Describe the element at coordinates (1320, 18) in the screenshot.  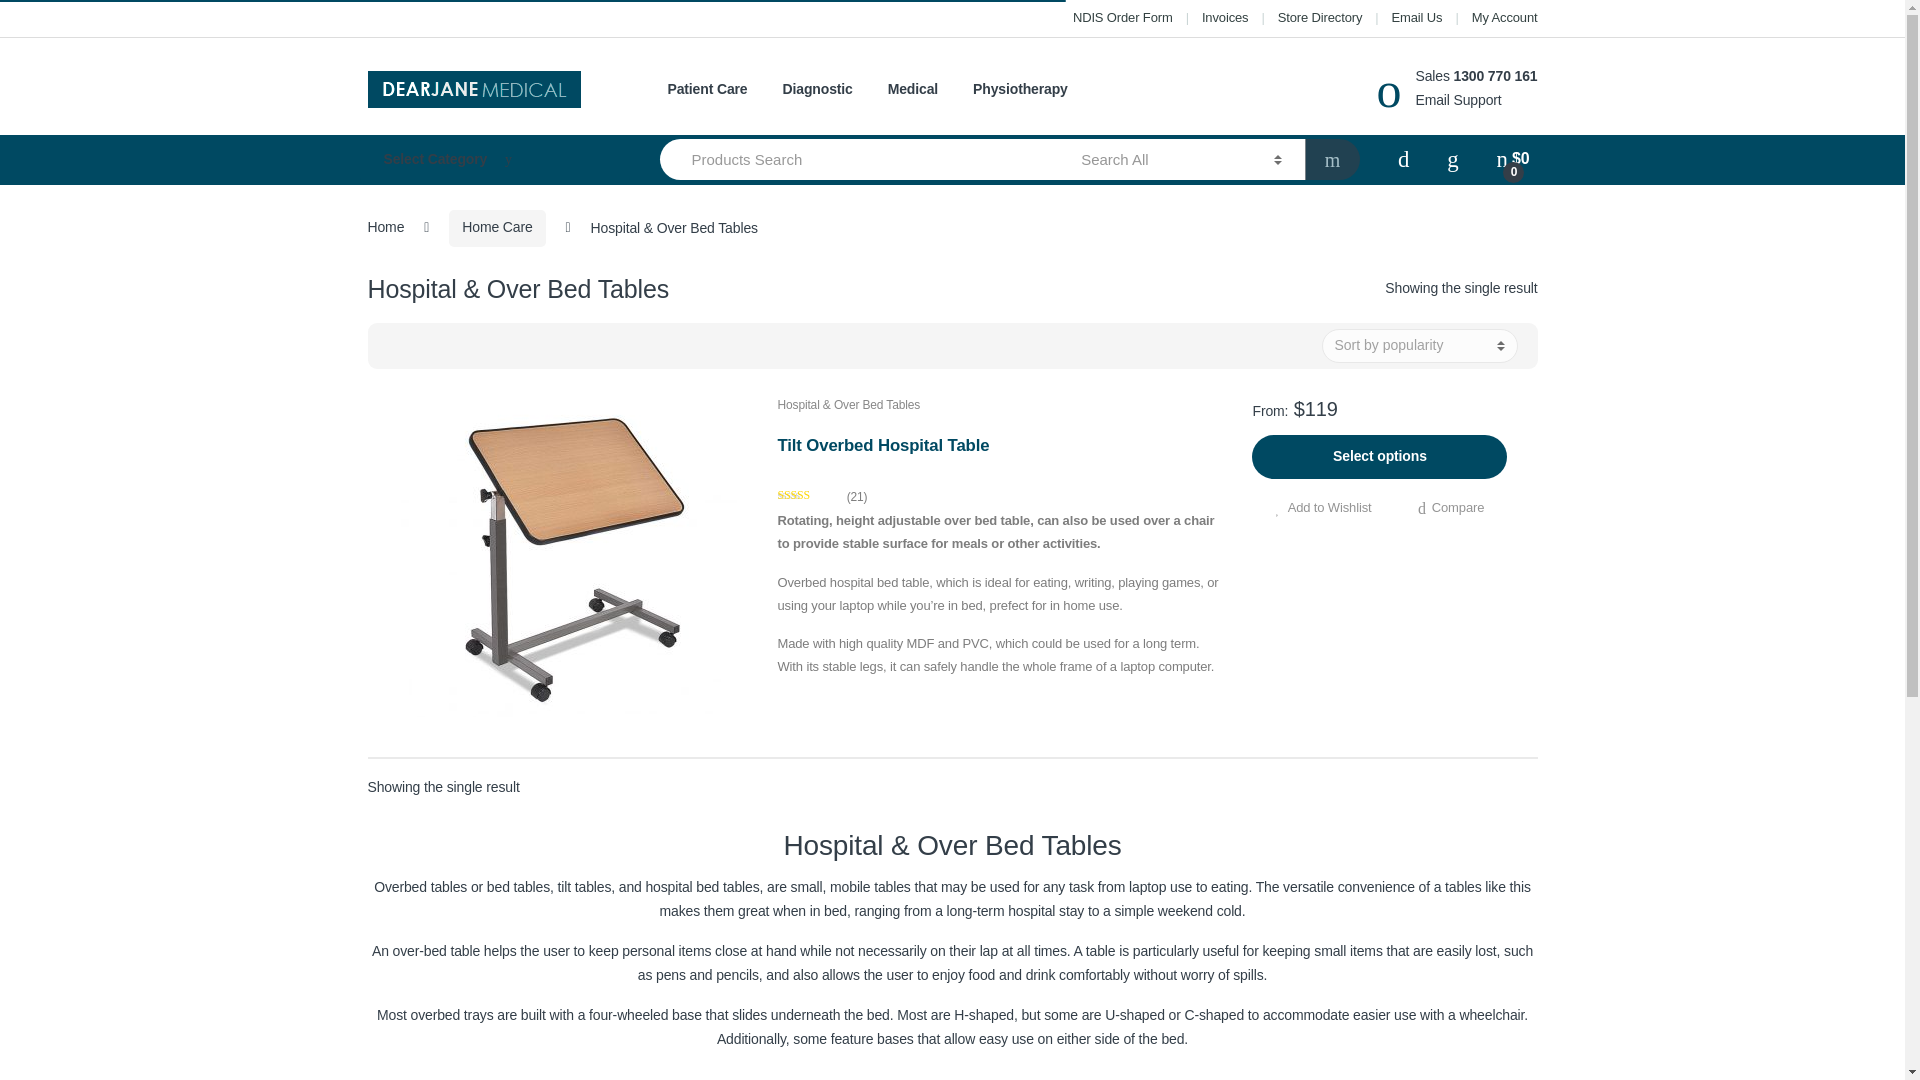
I see `Store Directory` at that location.